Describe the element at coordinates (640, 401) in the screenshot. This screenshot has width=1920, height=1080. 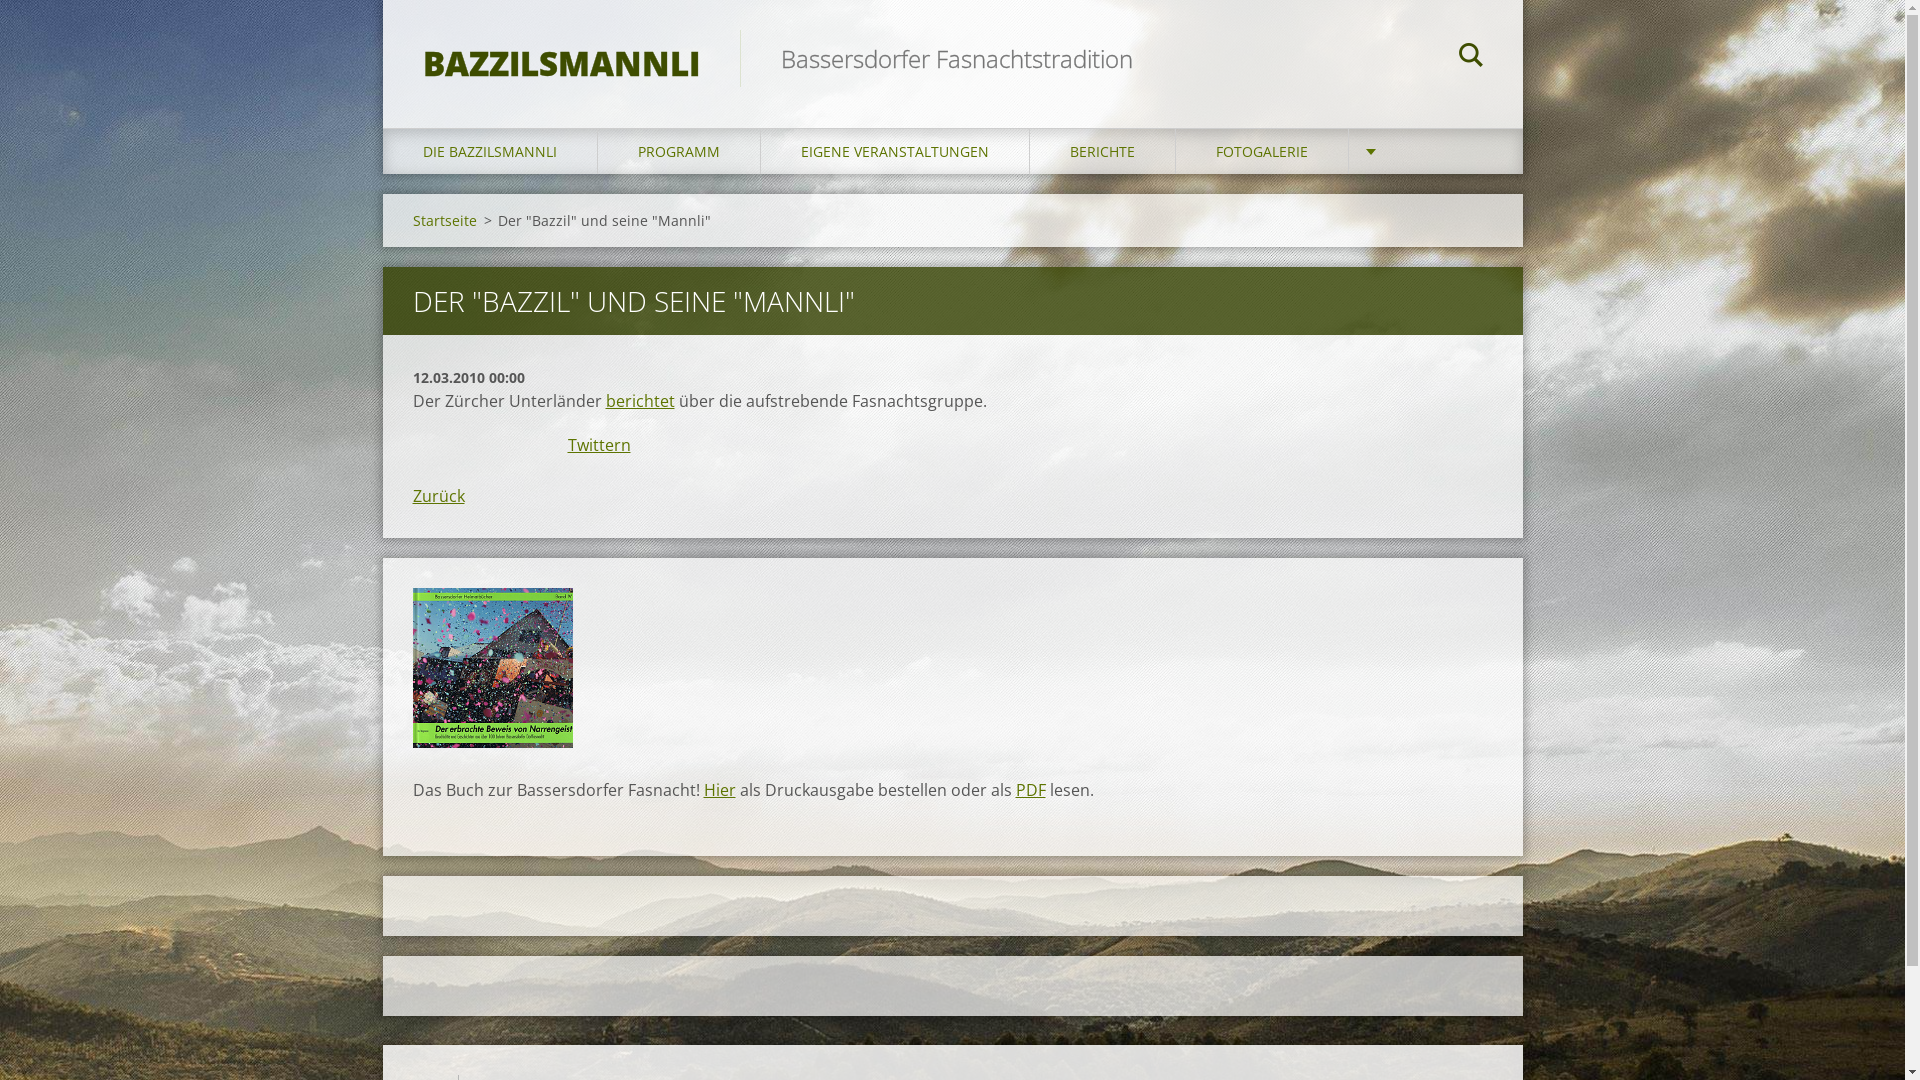
I see `berichtet` at that location.